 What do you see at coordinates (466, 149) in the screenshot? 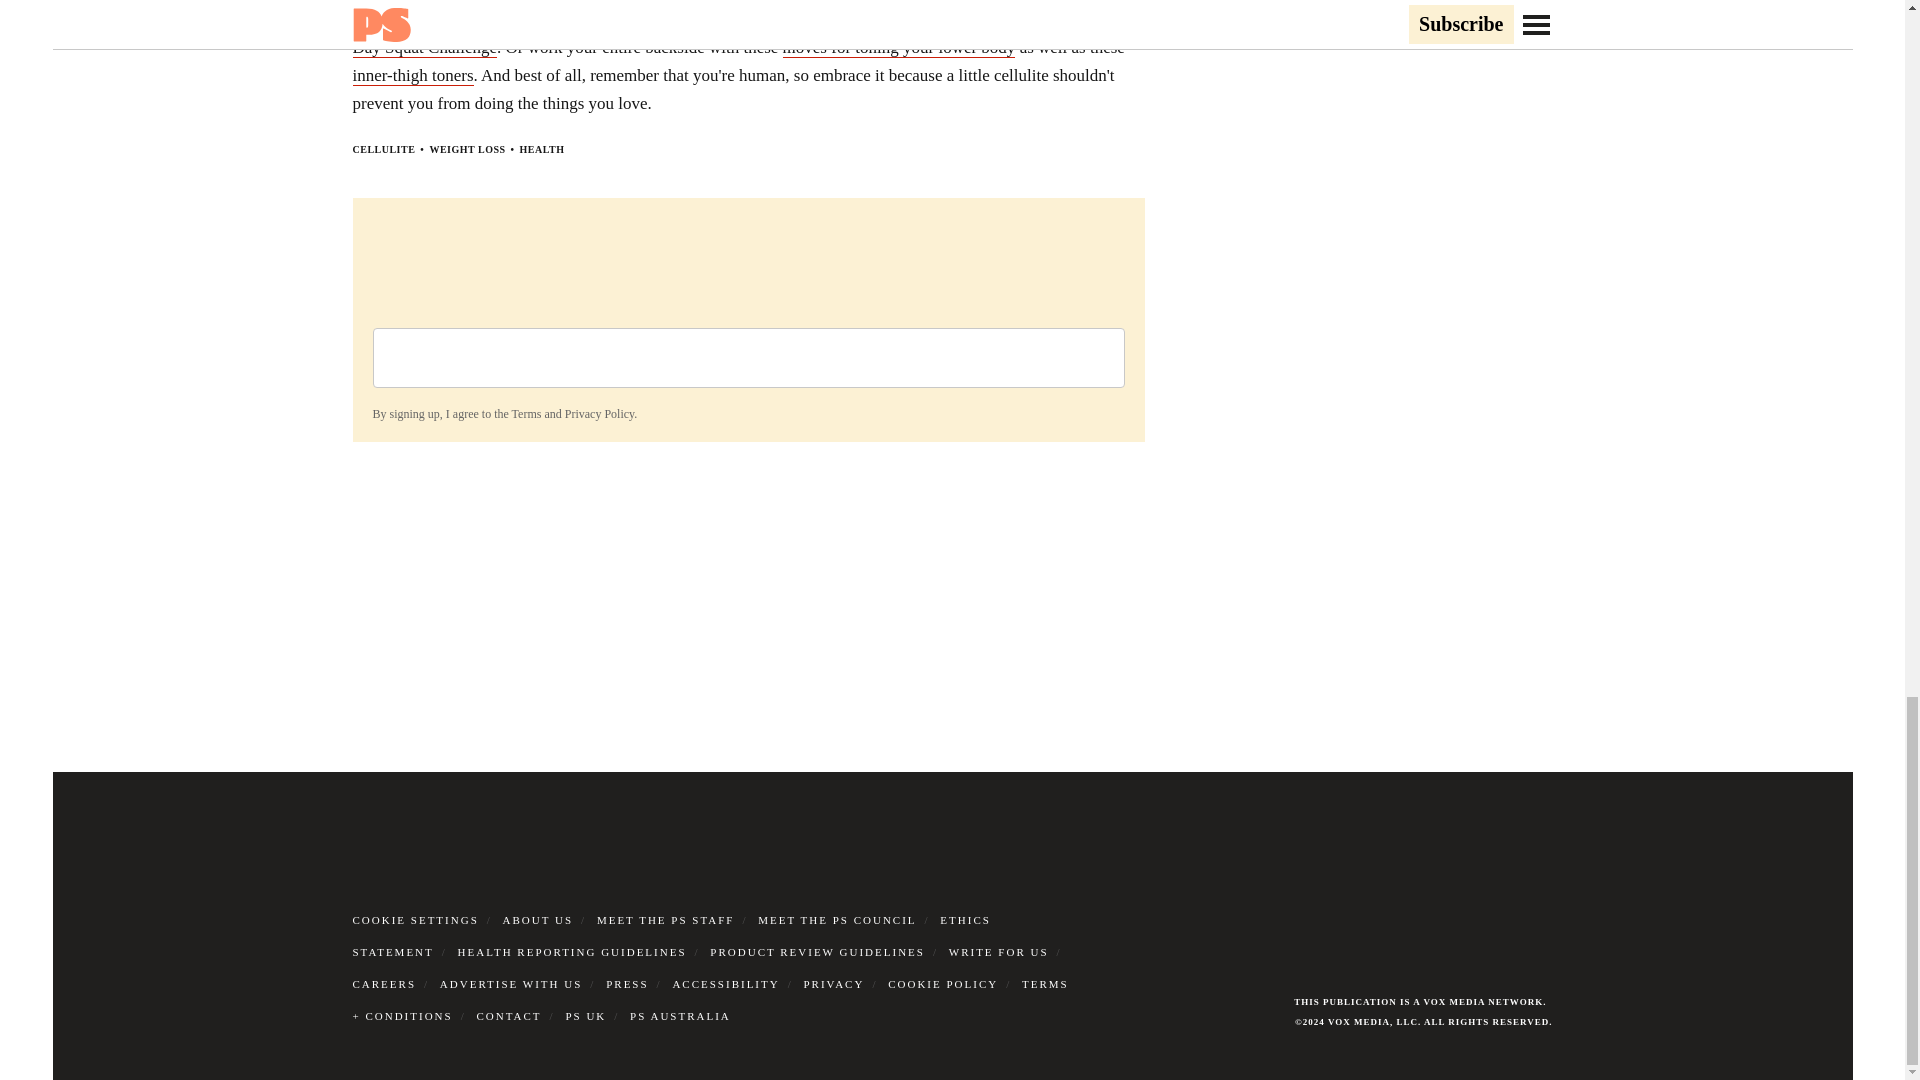
I see `WEIGHT LOSS` at bounding box center [466, 149].